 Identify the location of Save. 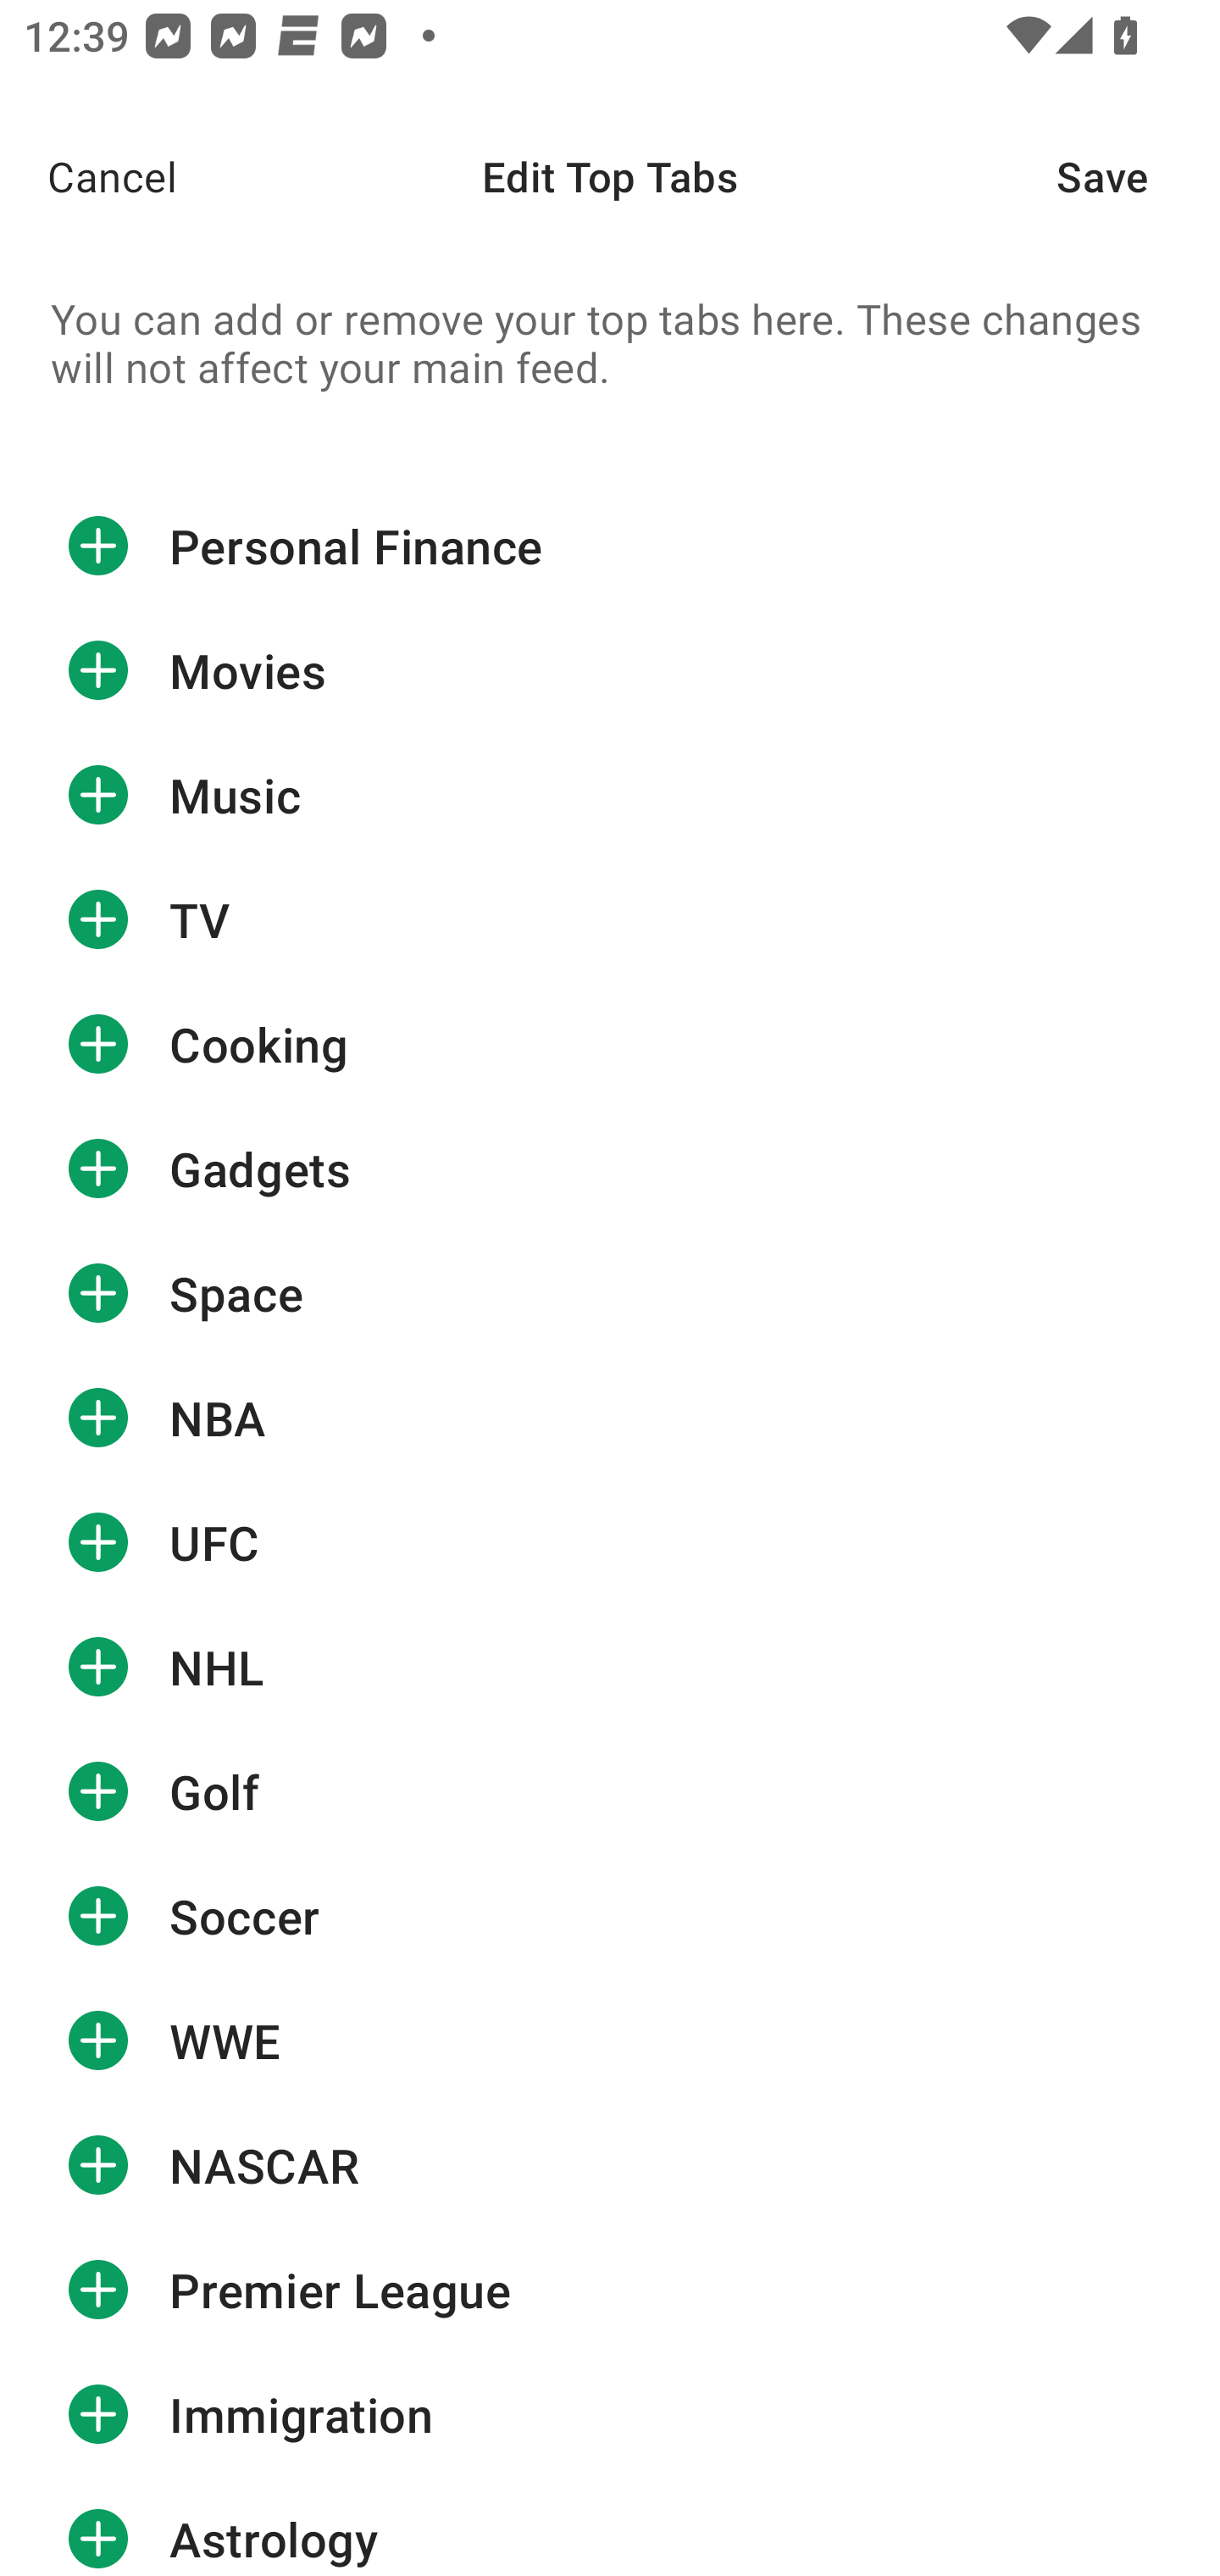
(1139, 176).